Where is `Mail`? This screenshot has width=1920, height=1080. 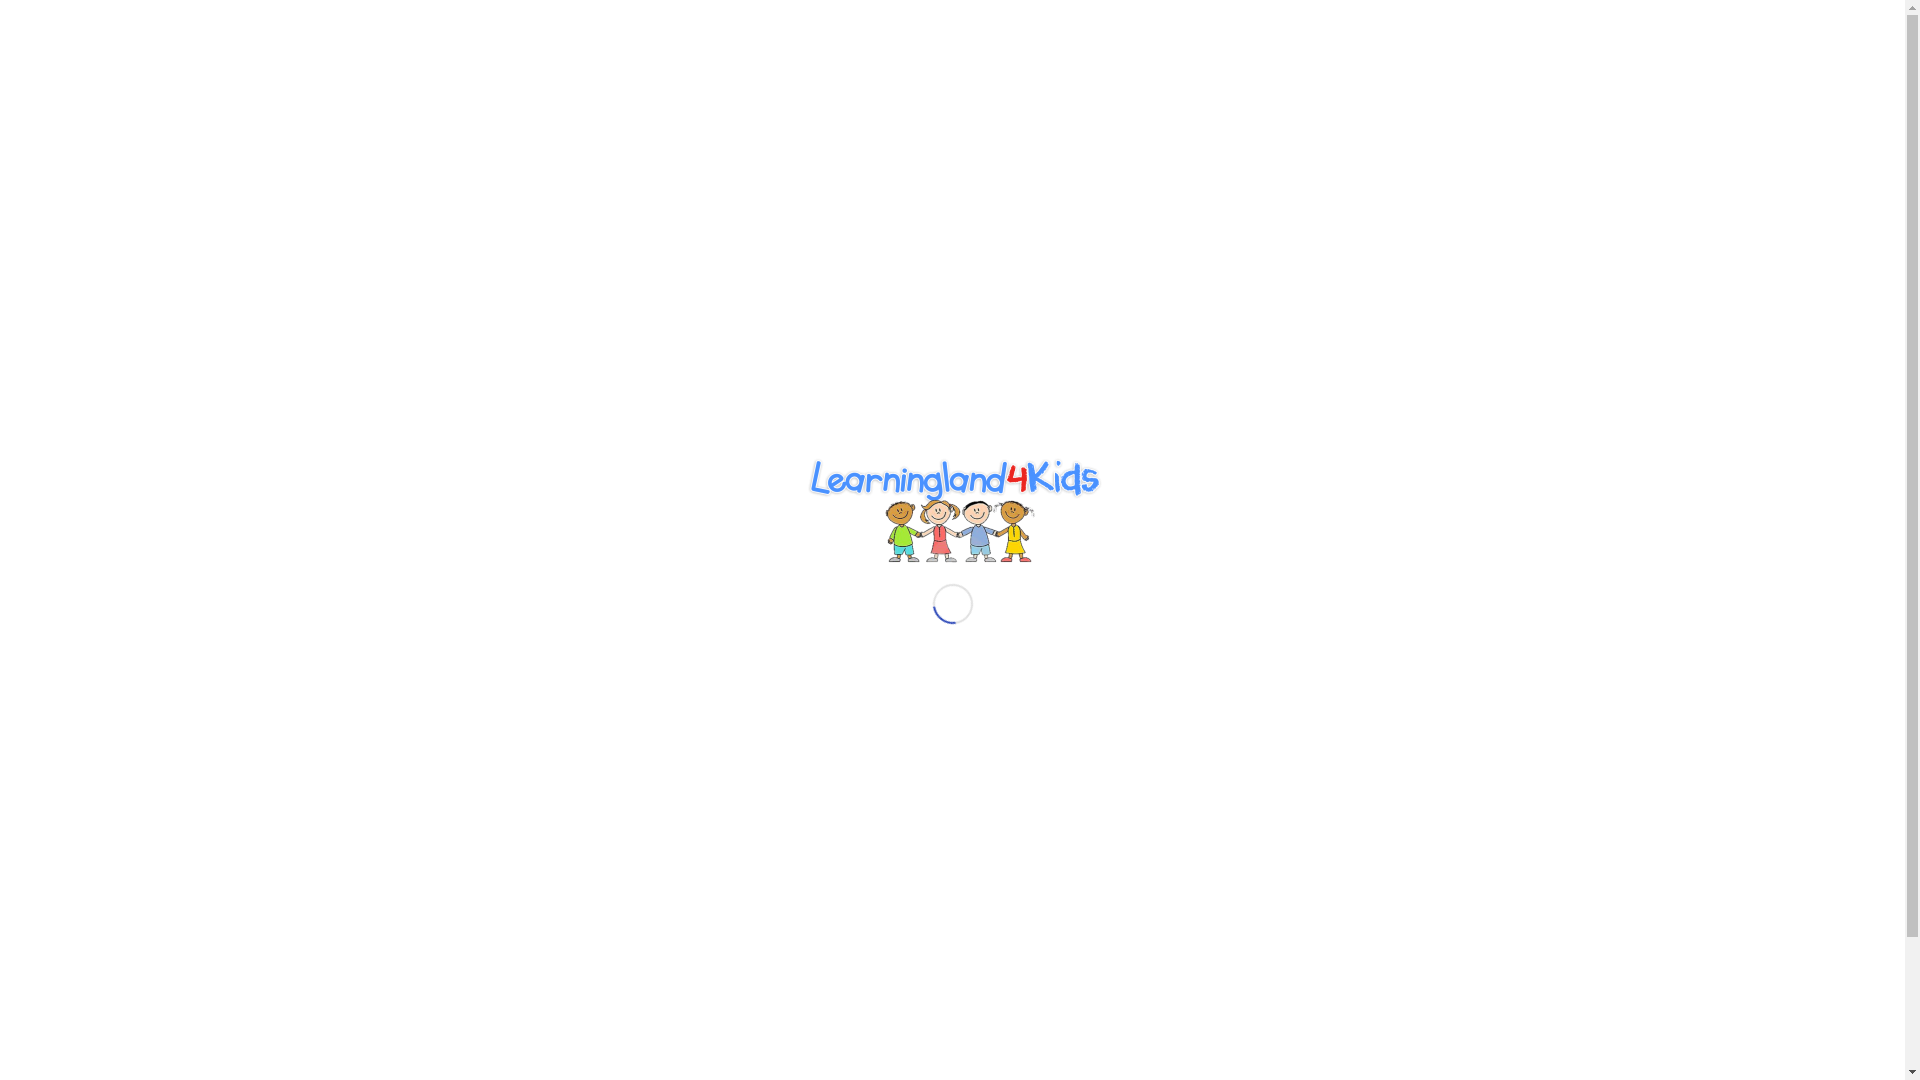
Mail is located at coordinates (1387, 15).